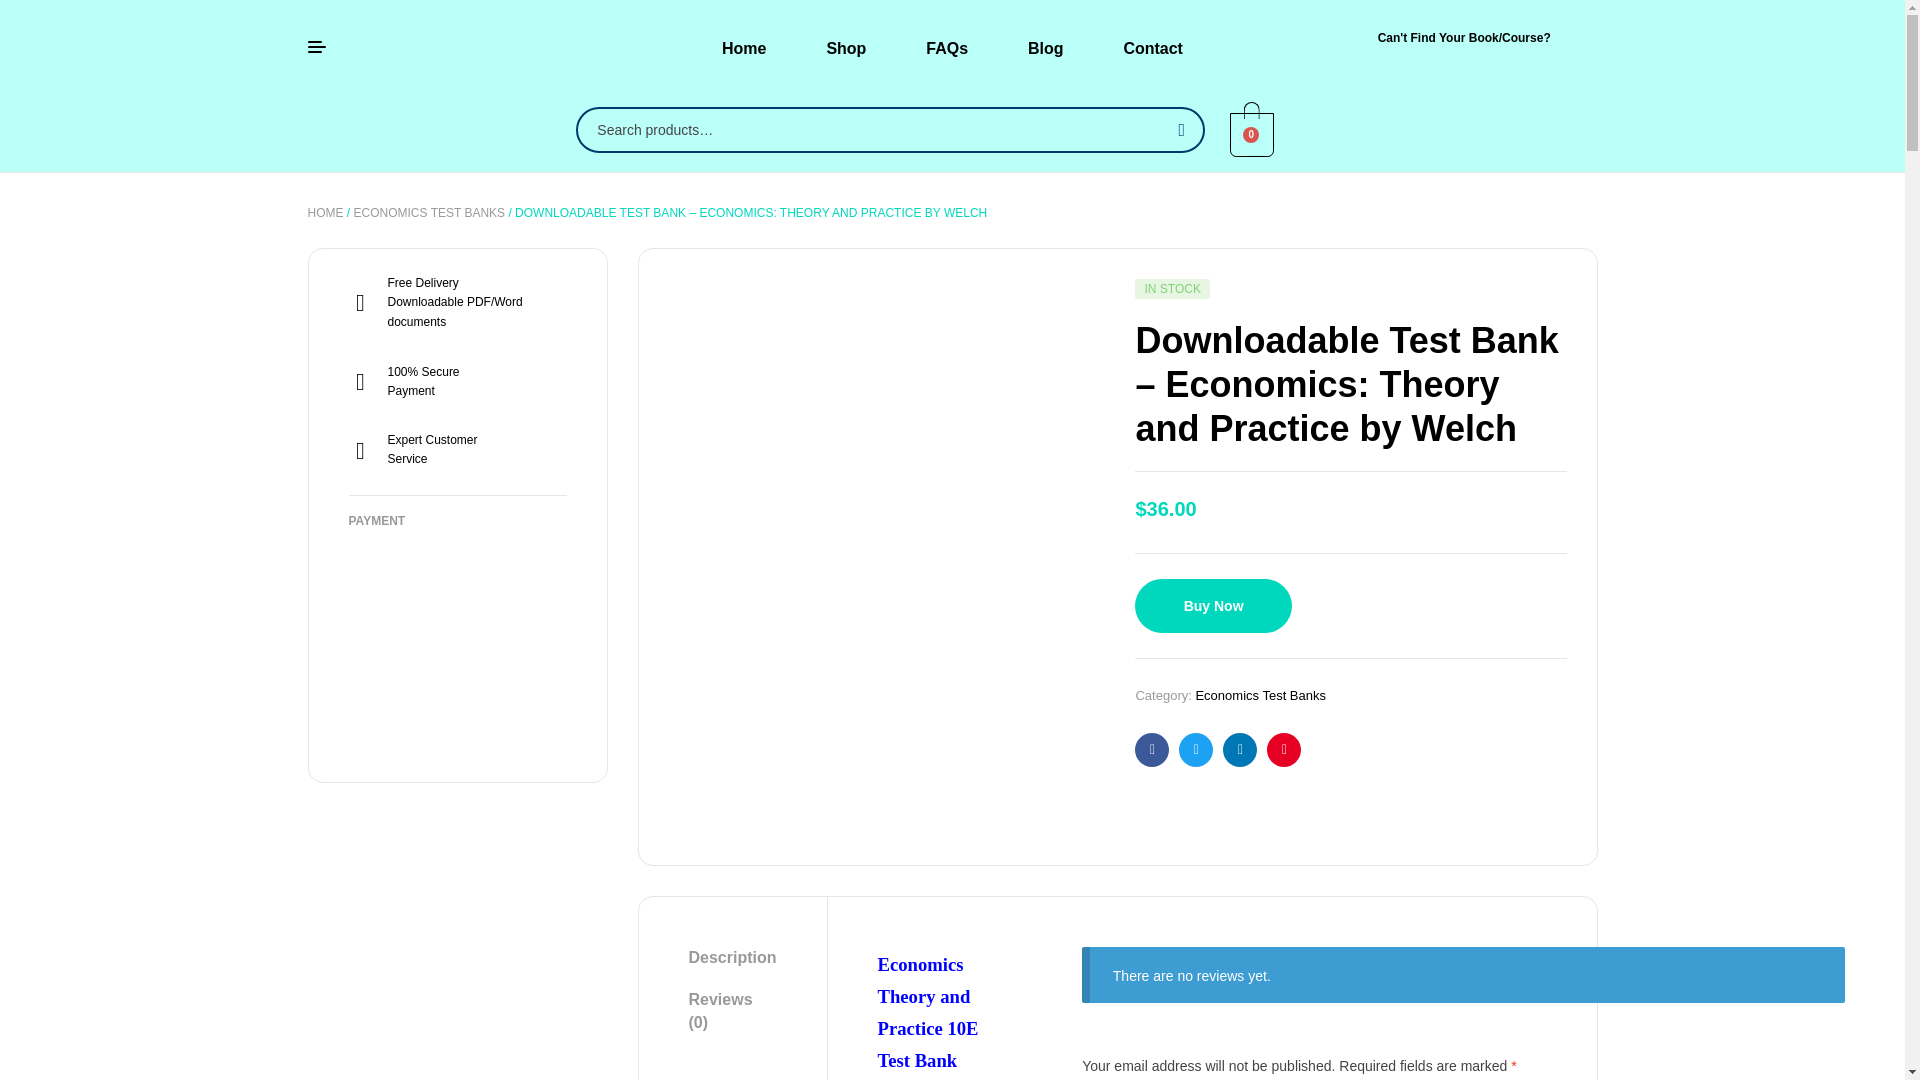 Image resolution: width=1920 pixels, height=1080 pixels. What do you see at coordinates (1252, 134) in the screenshot?
I see `Cart` at bounding box center [1252, 134].